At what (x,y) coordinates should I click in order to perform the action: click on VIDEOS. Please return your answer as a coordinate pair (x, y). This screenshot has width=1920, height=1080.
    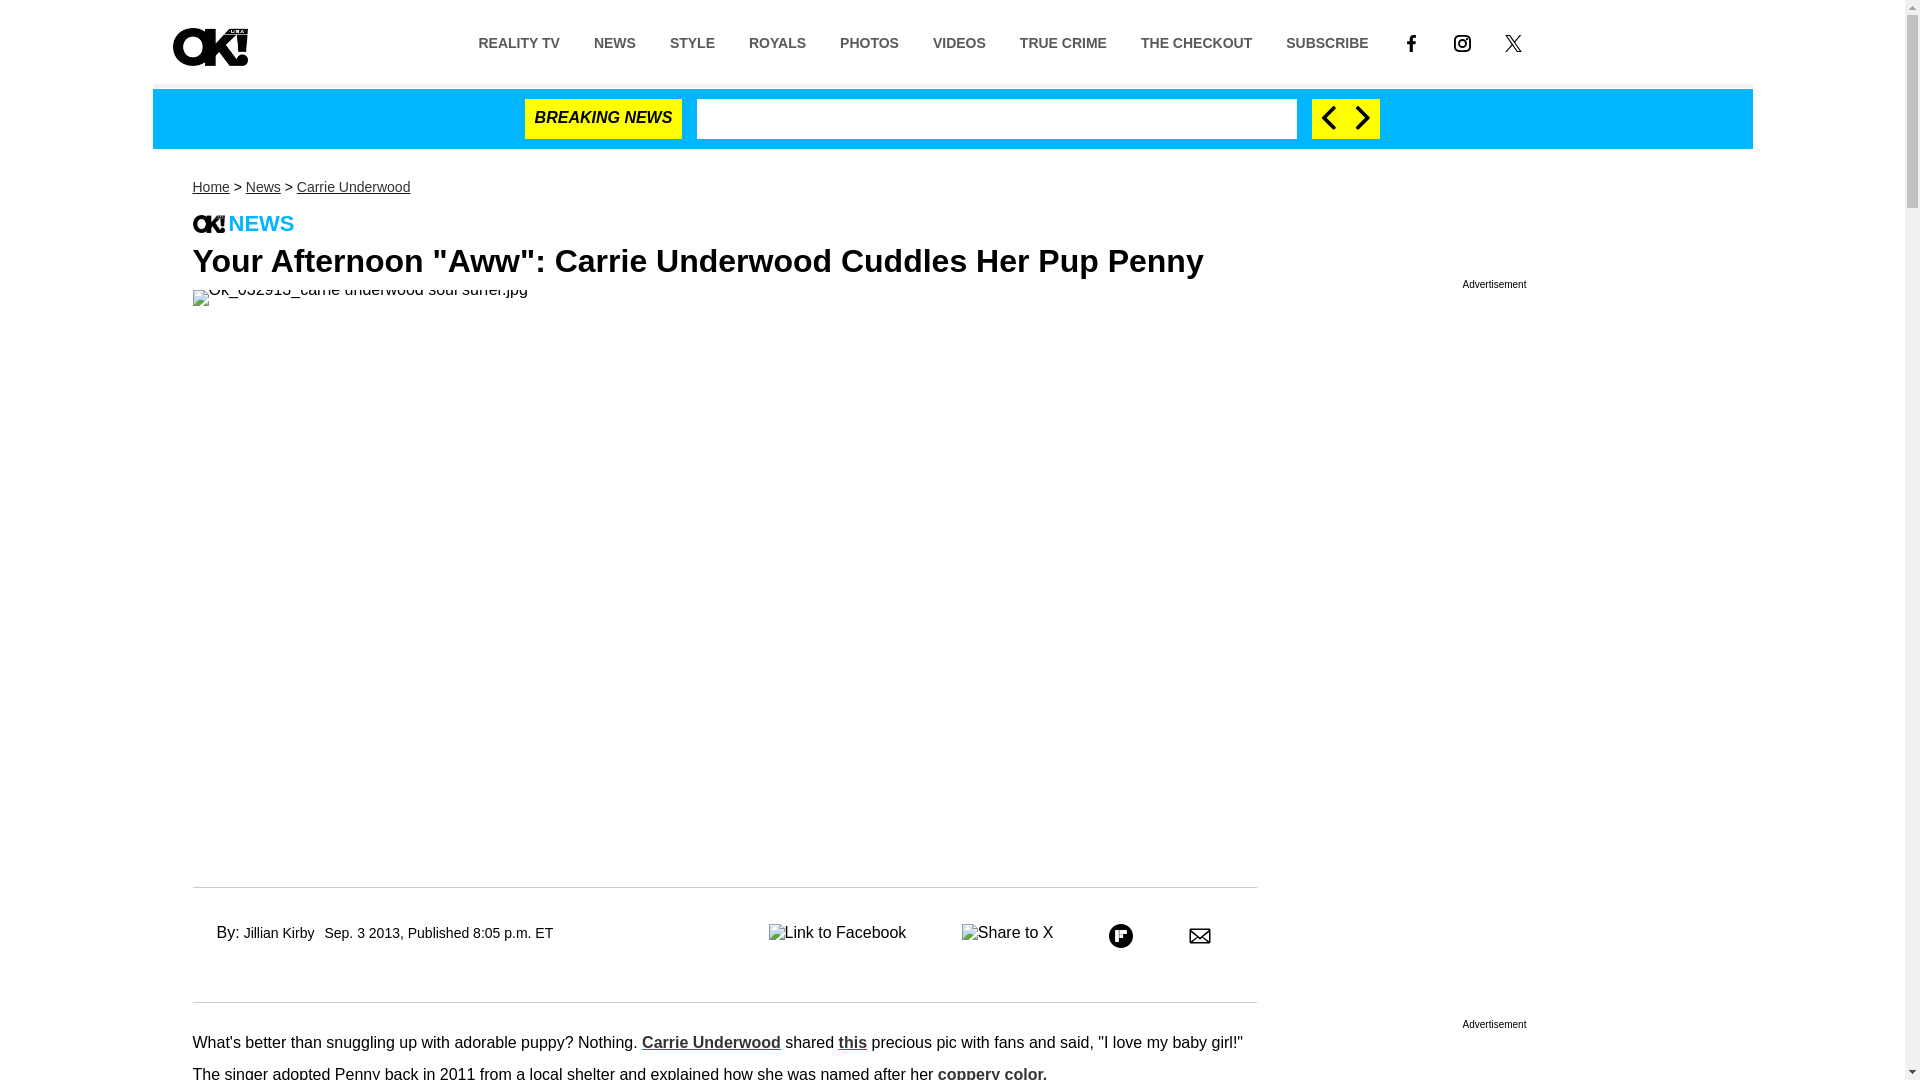
    Looking at the image, I should click on (958, 41).